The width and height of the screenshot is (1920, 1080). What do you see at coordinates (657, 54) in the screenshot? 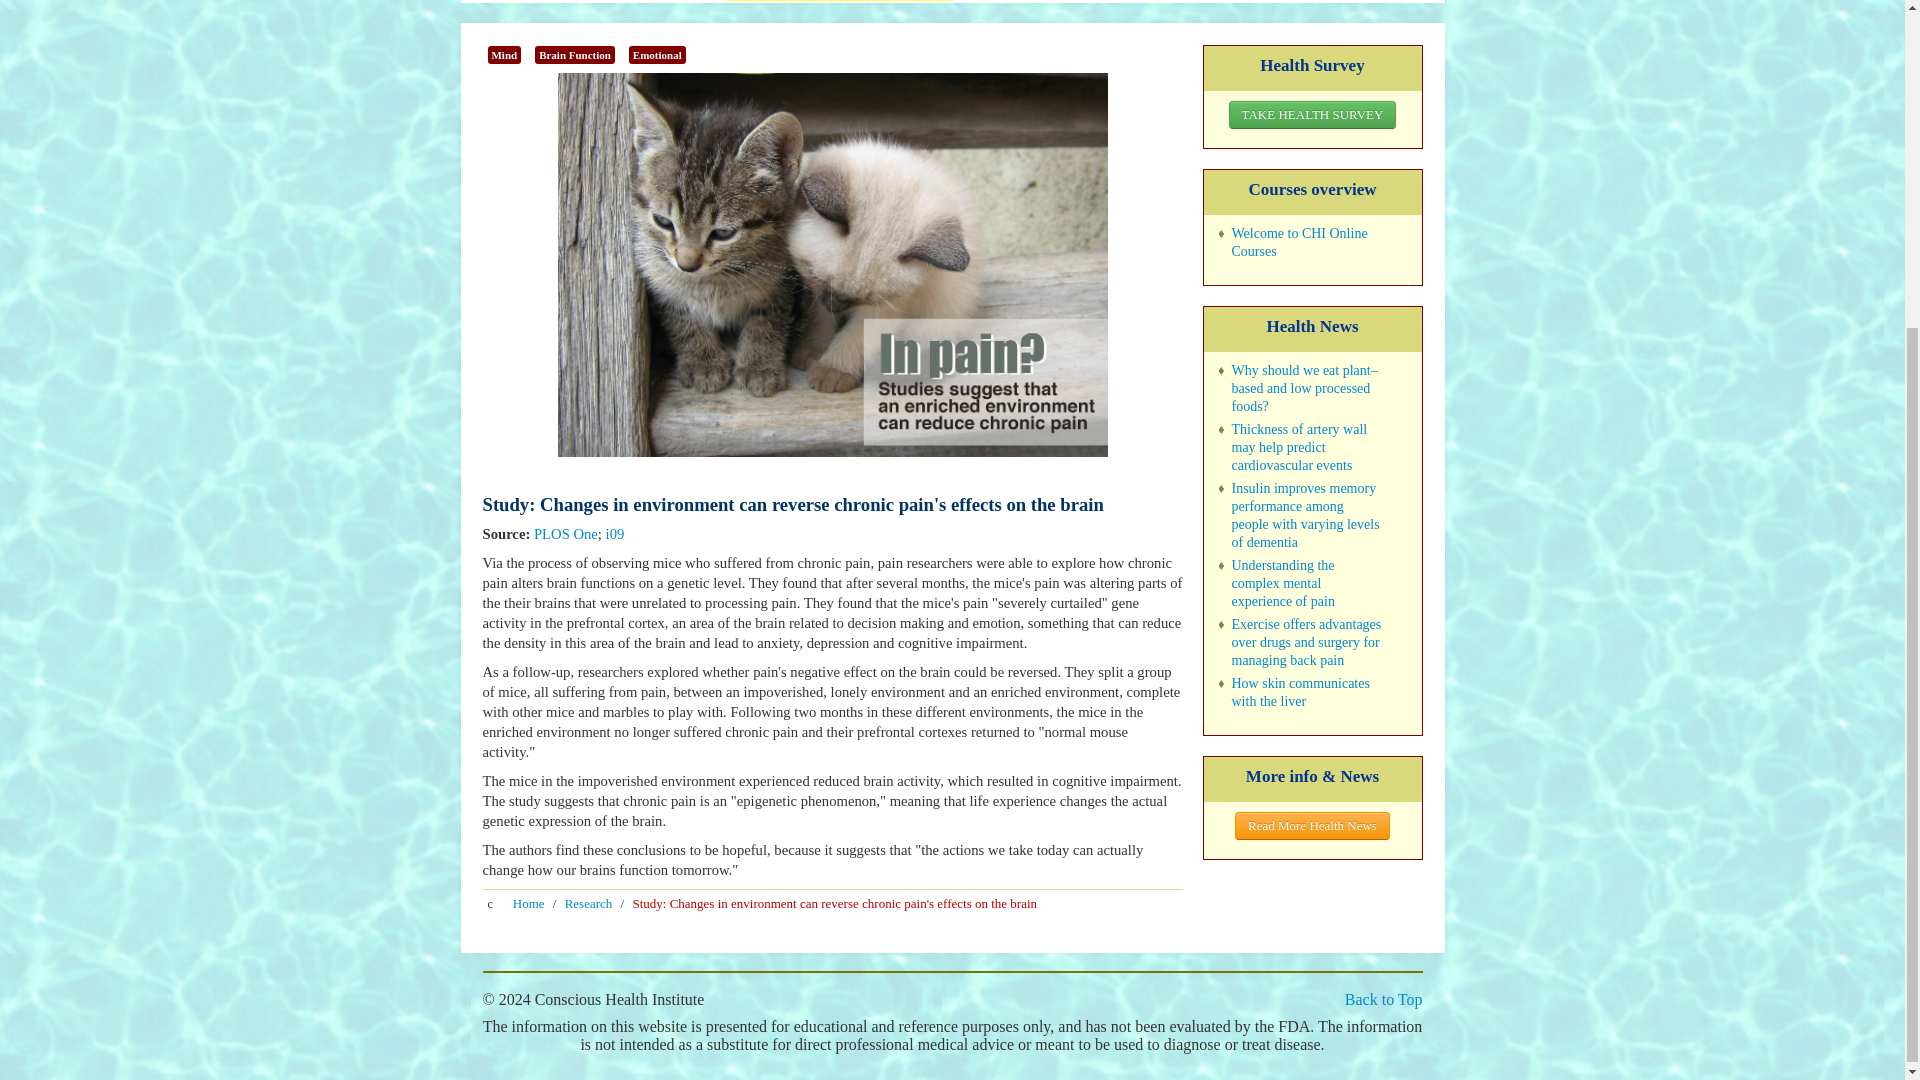
I see `Emotional` at bounding box center [657, 54].